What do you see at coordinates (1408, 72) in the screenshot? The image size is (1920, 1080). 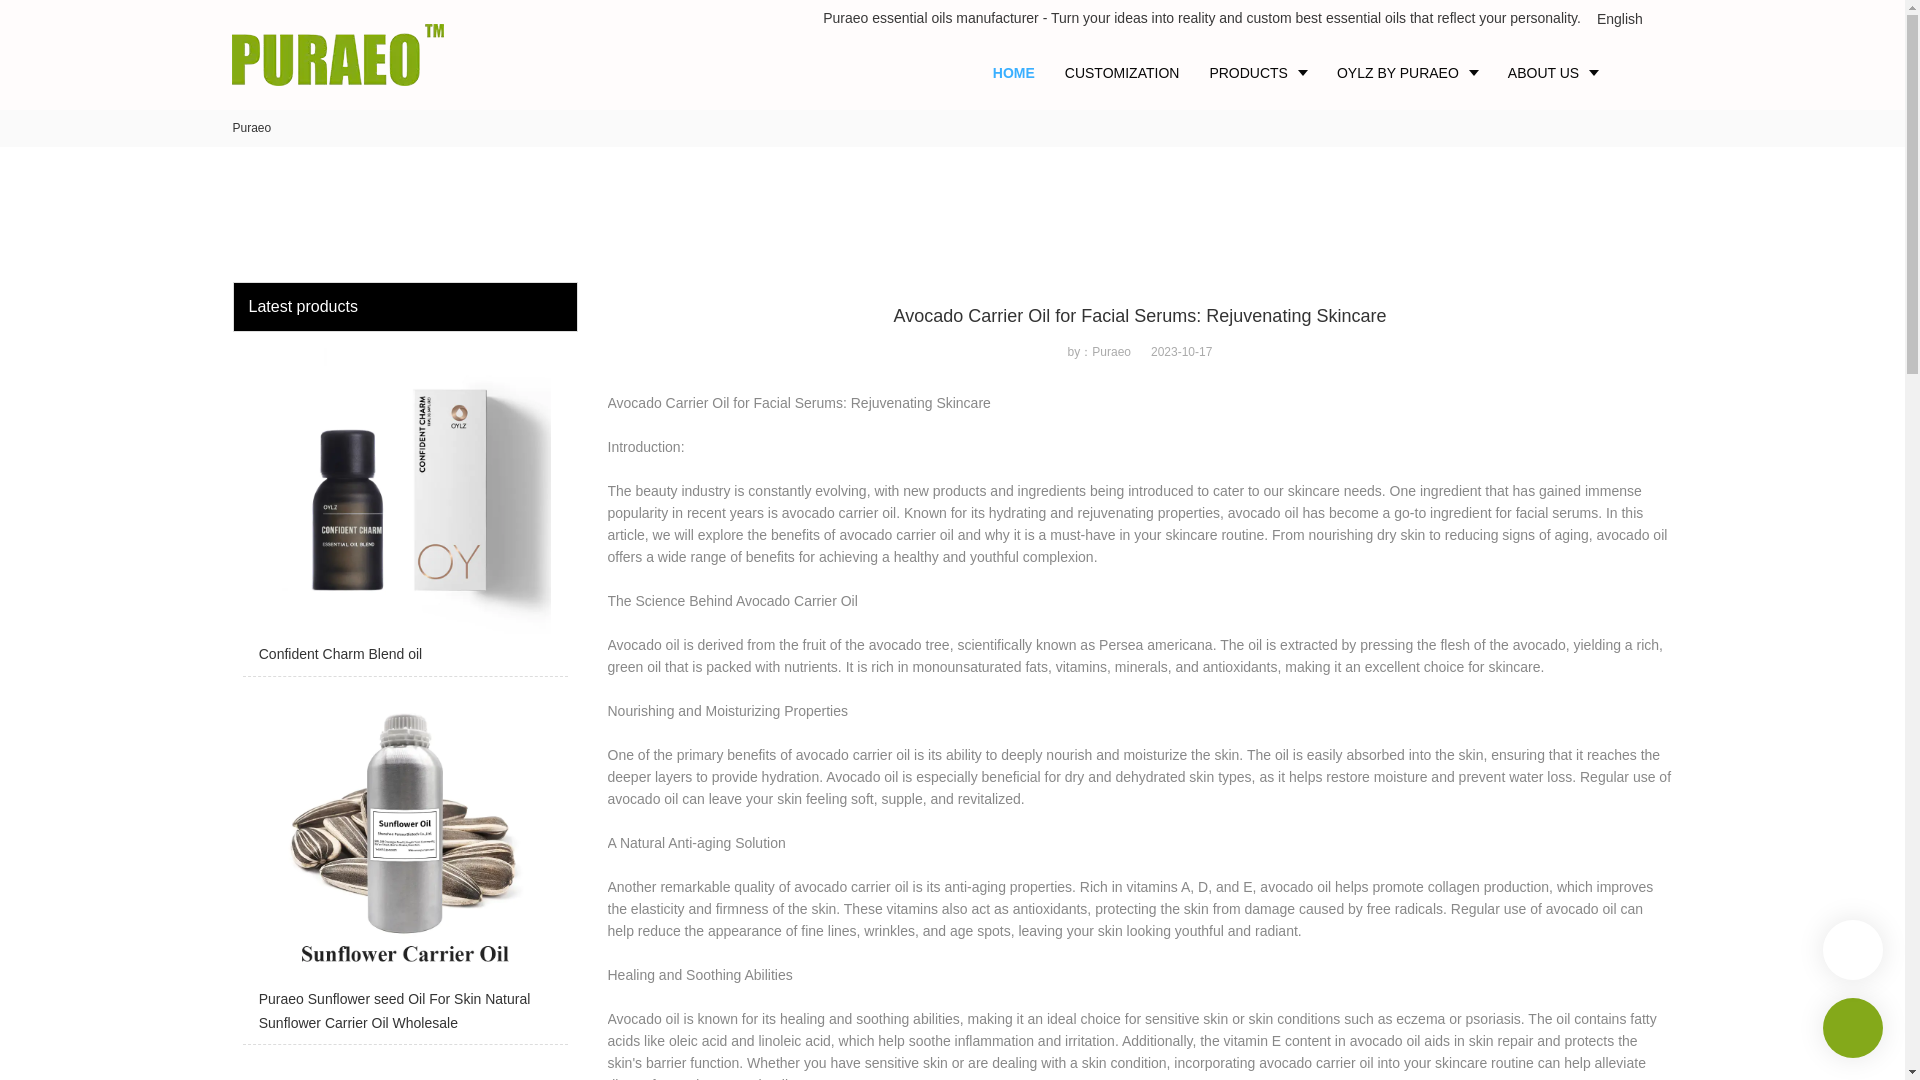 I see `OYLZ BY PURAEO` at bounding box center [1408, 72].